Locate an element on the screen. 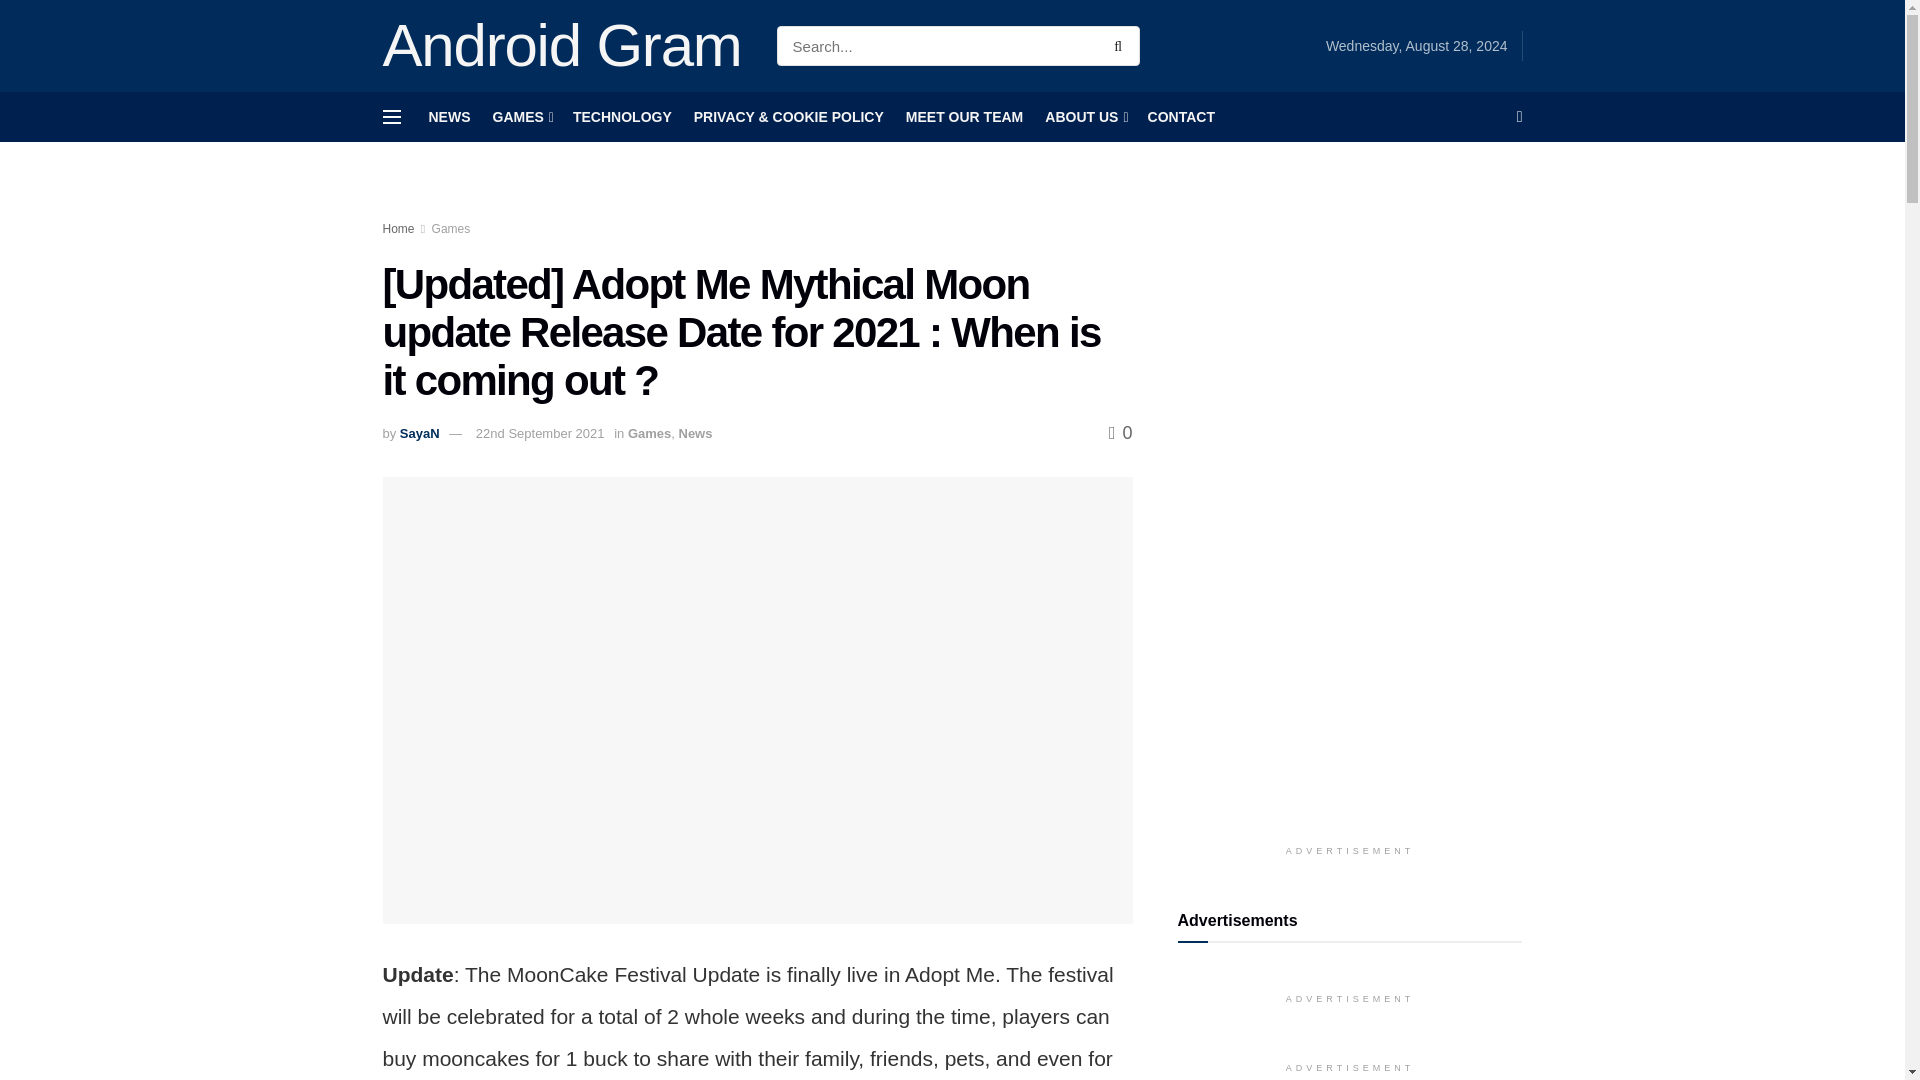 This screenshot has width=1920, height=1080. MEET OUR TEAM is located at coordinates (964, 116).